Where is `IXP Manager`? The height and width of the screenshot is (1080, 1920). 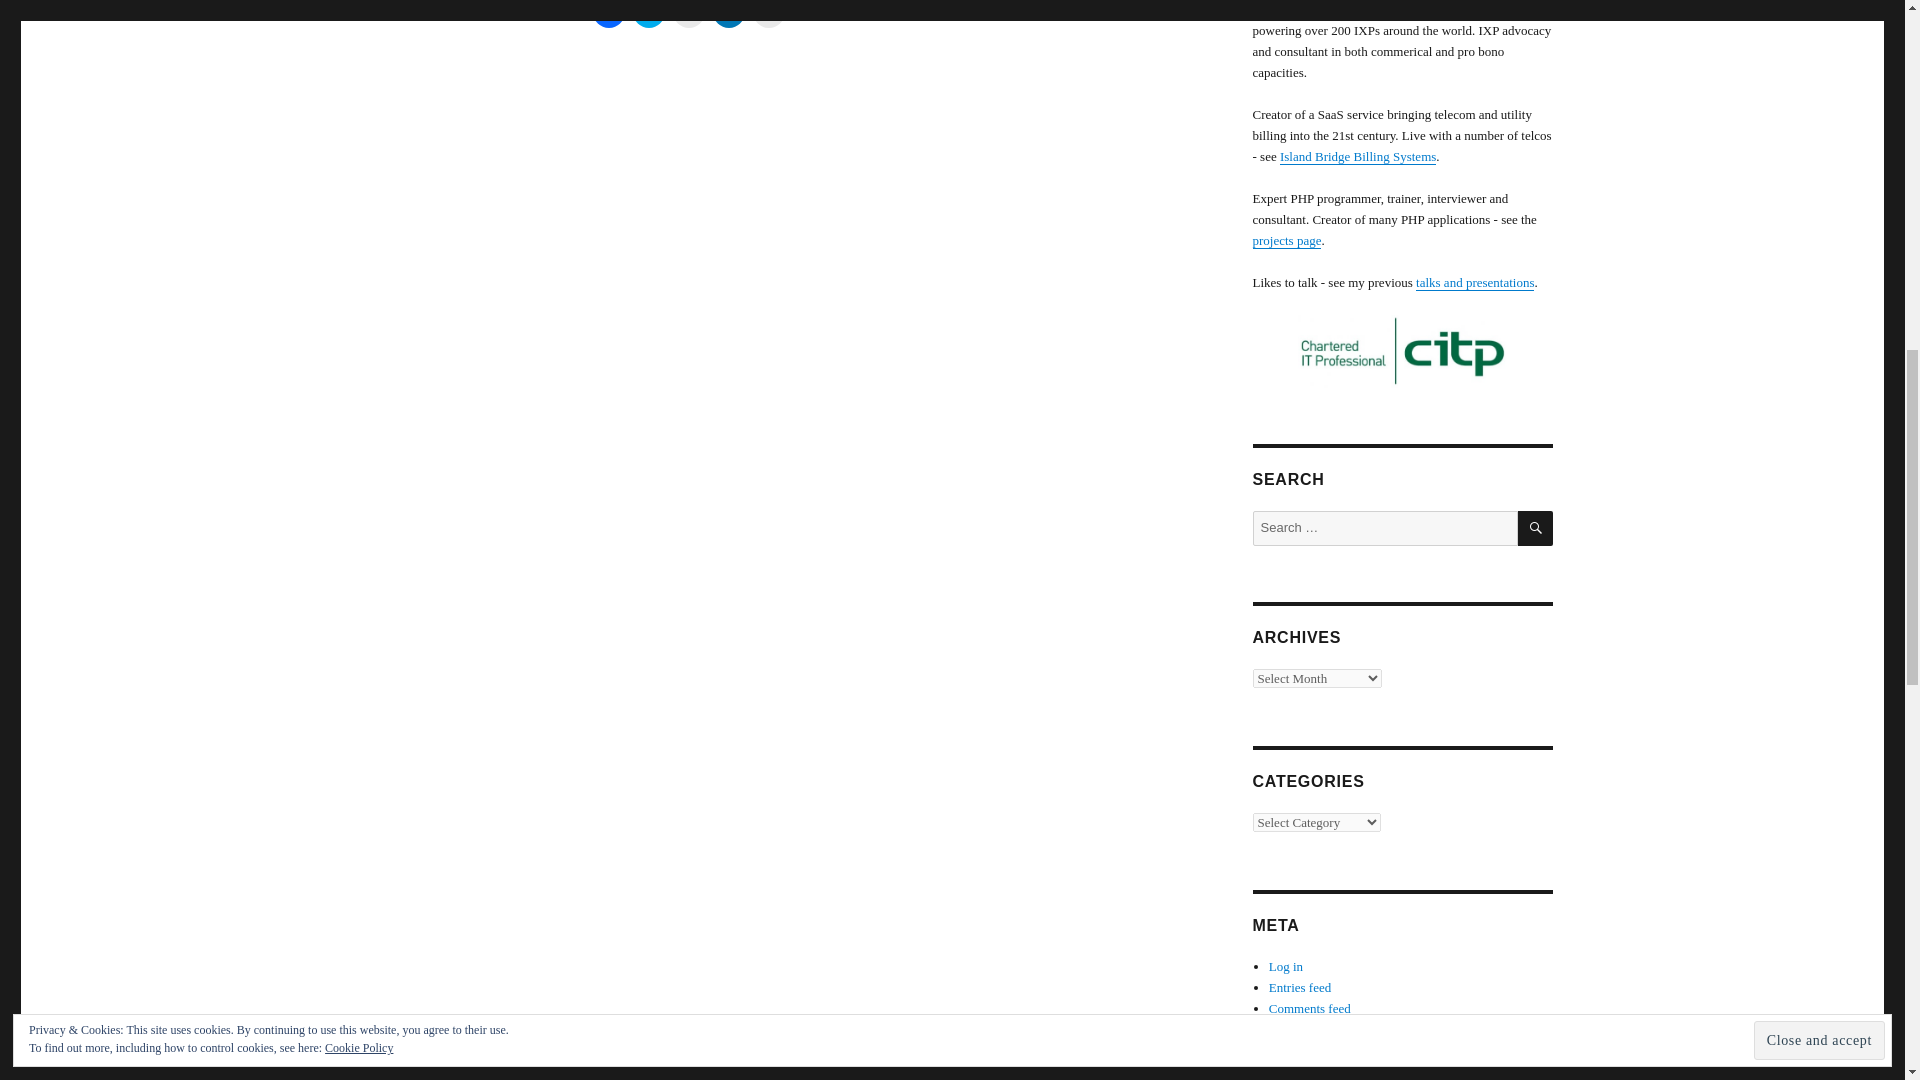
IXP Manager is located at coordinates (1302, 10).